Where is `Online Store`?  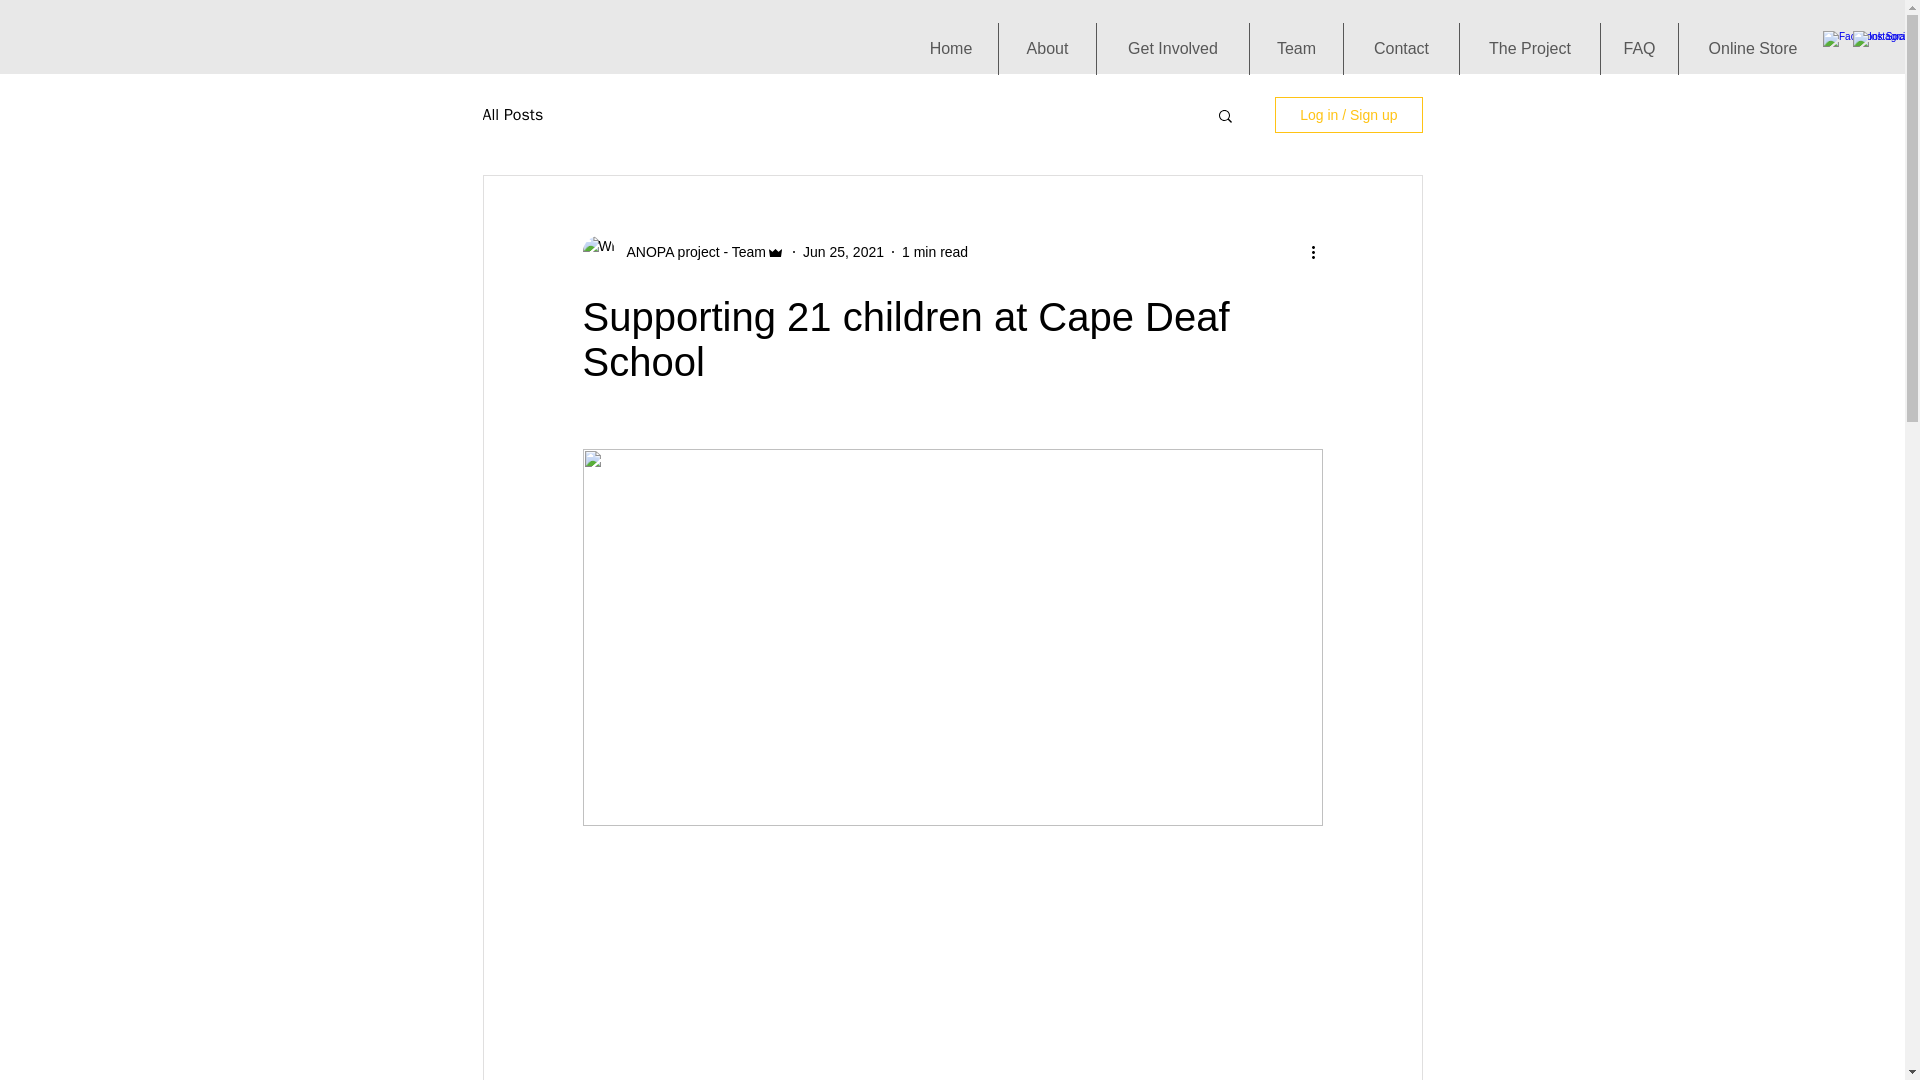 Online Store is located at coordinates (1752, 48).